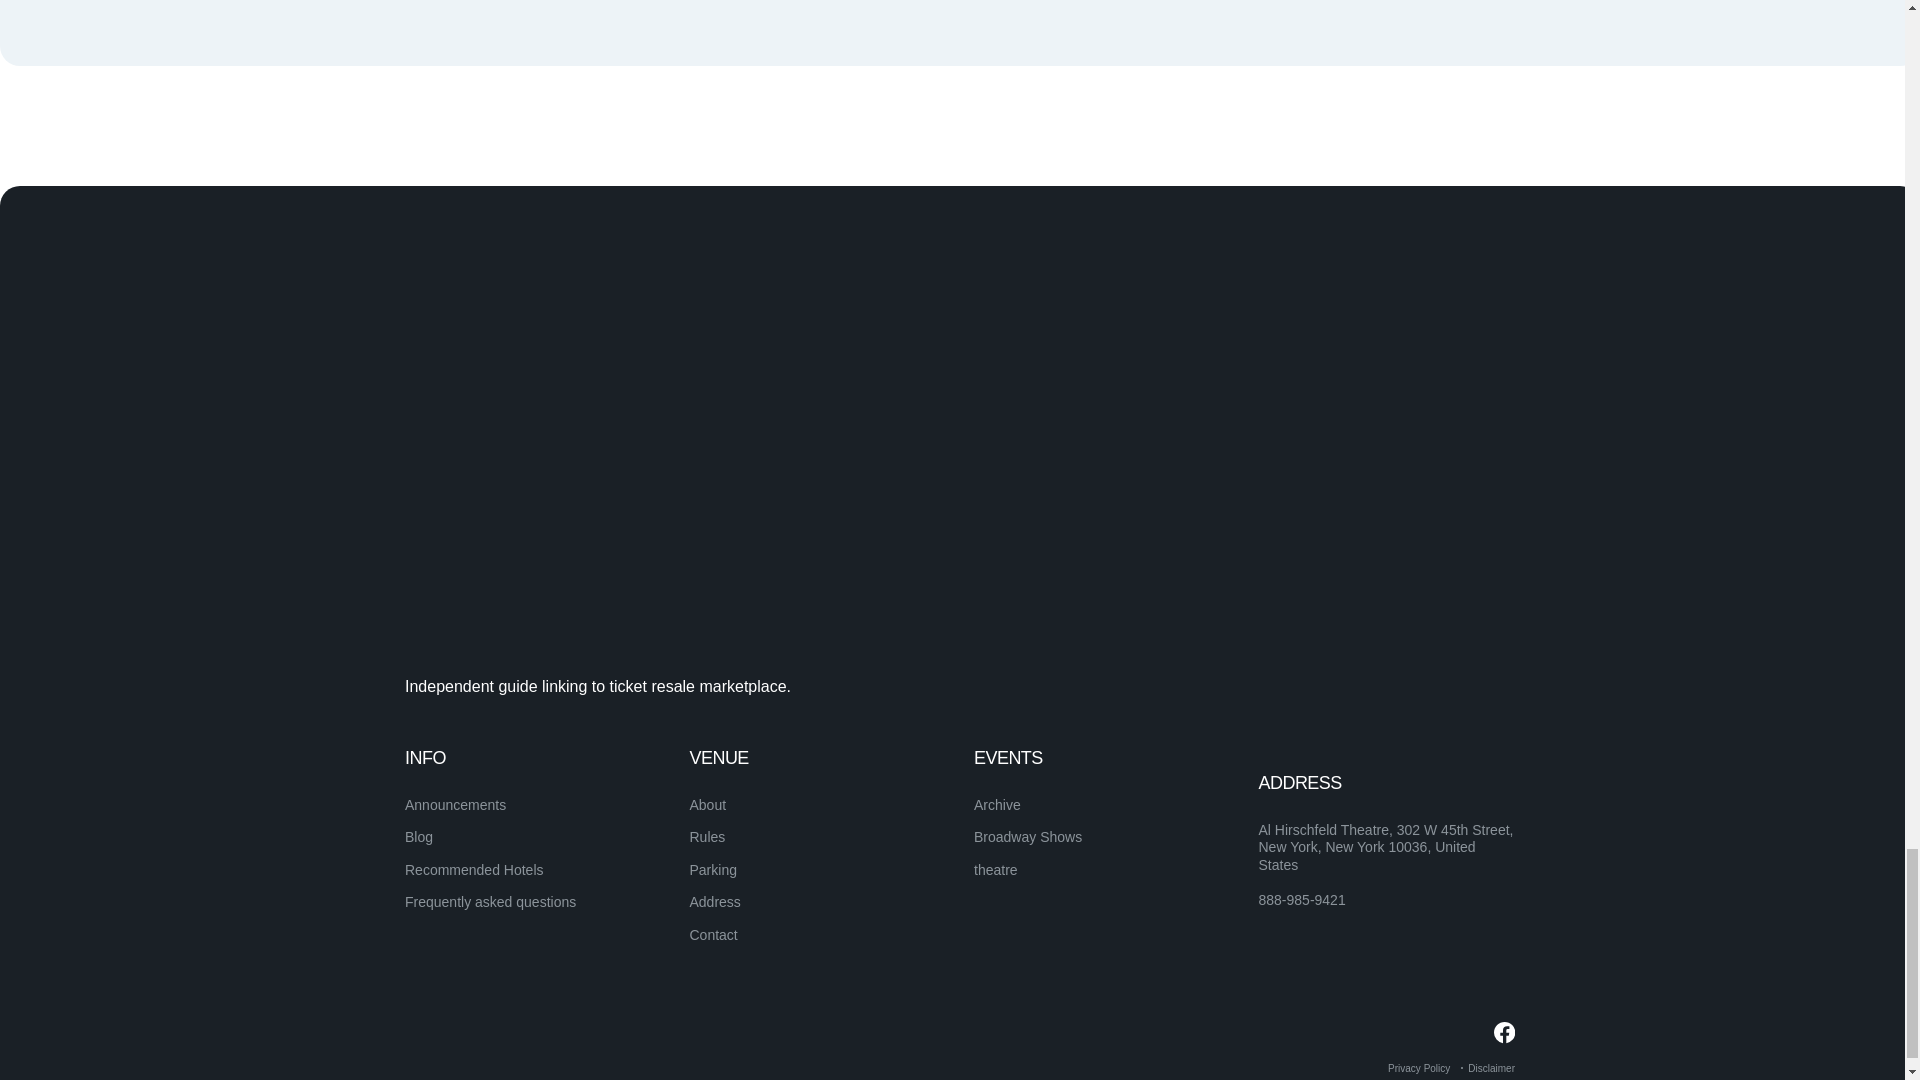  What do you see at coordinates (713, 870) in the screenshot?
I see `Parking` at bounding box center [713, 870].